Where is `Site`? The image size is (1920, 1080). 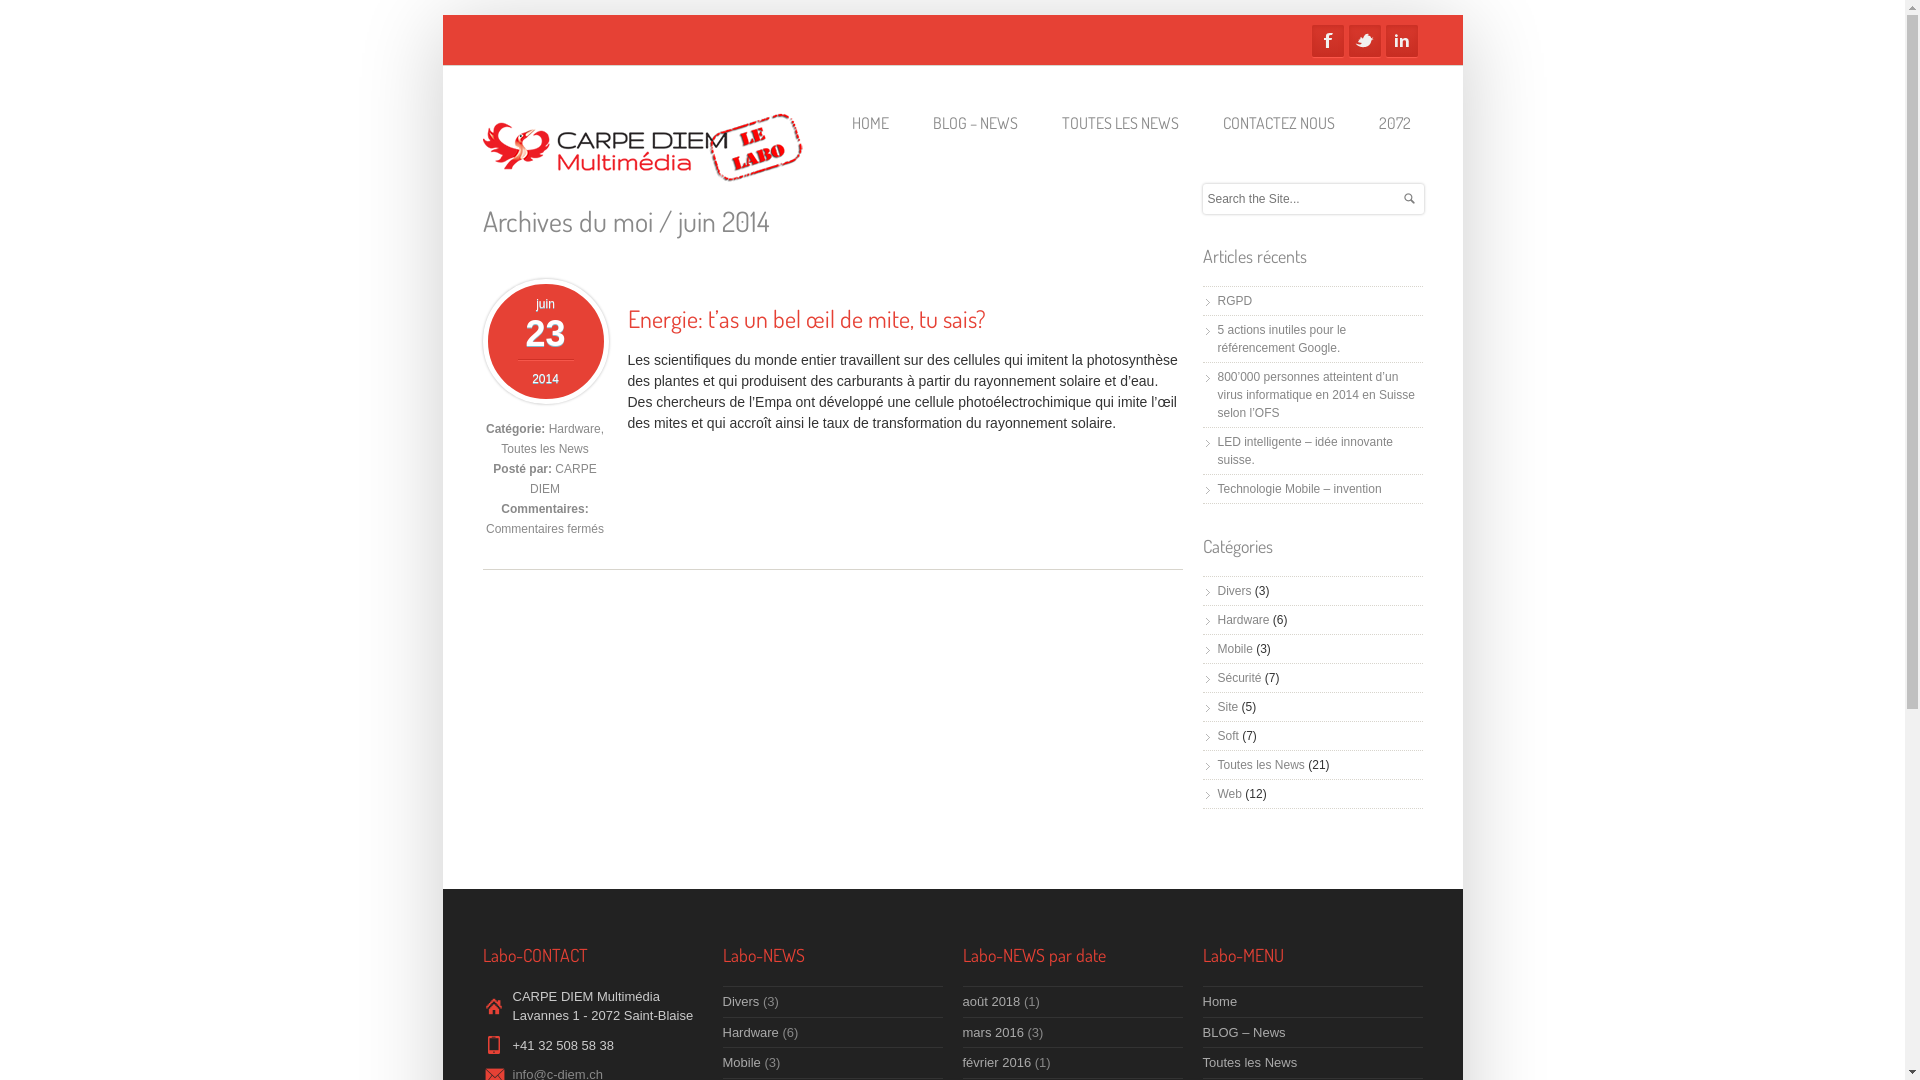 Site is located at coordinates (1228, 707).